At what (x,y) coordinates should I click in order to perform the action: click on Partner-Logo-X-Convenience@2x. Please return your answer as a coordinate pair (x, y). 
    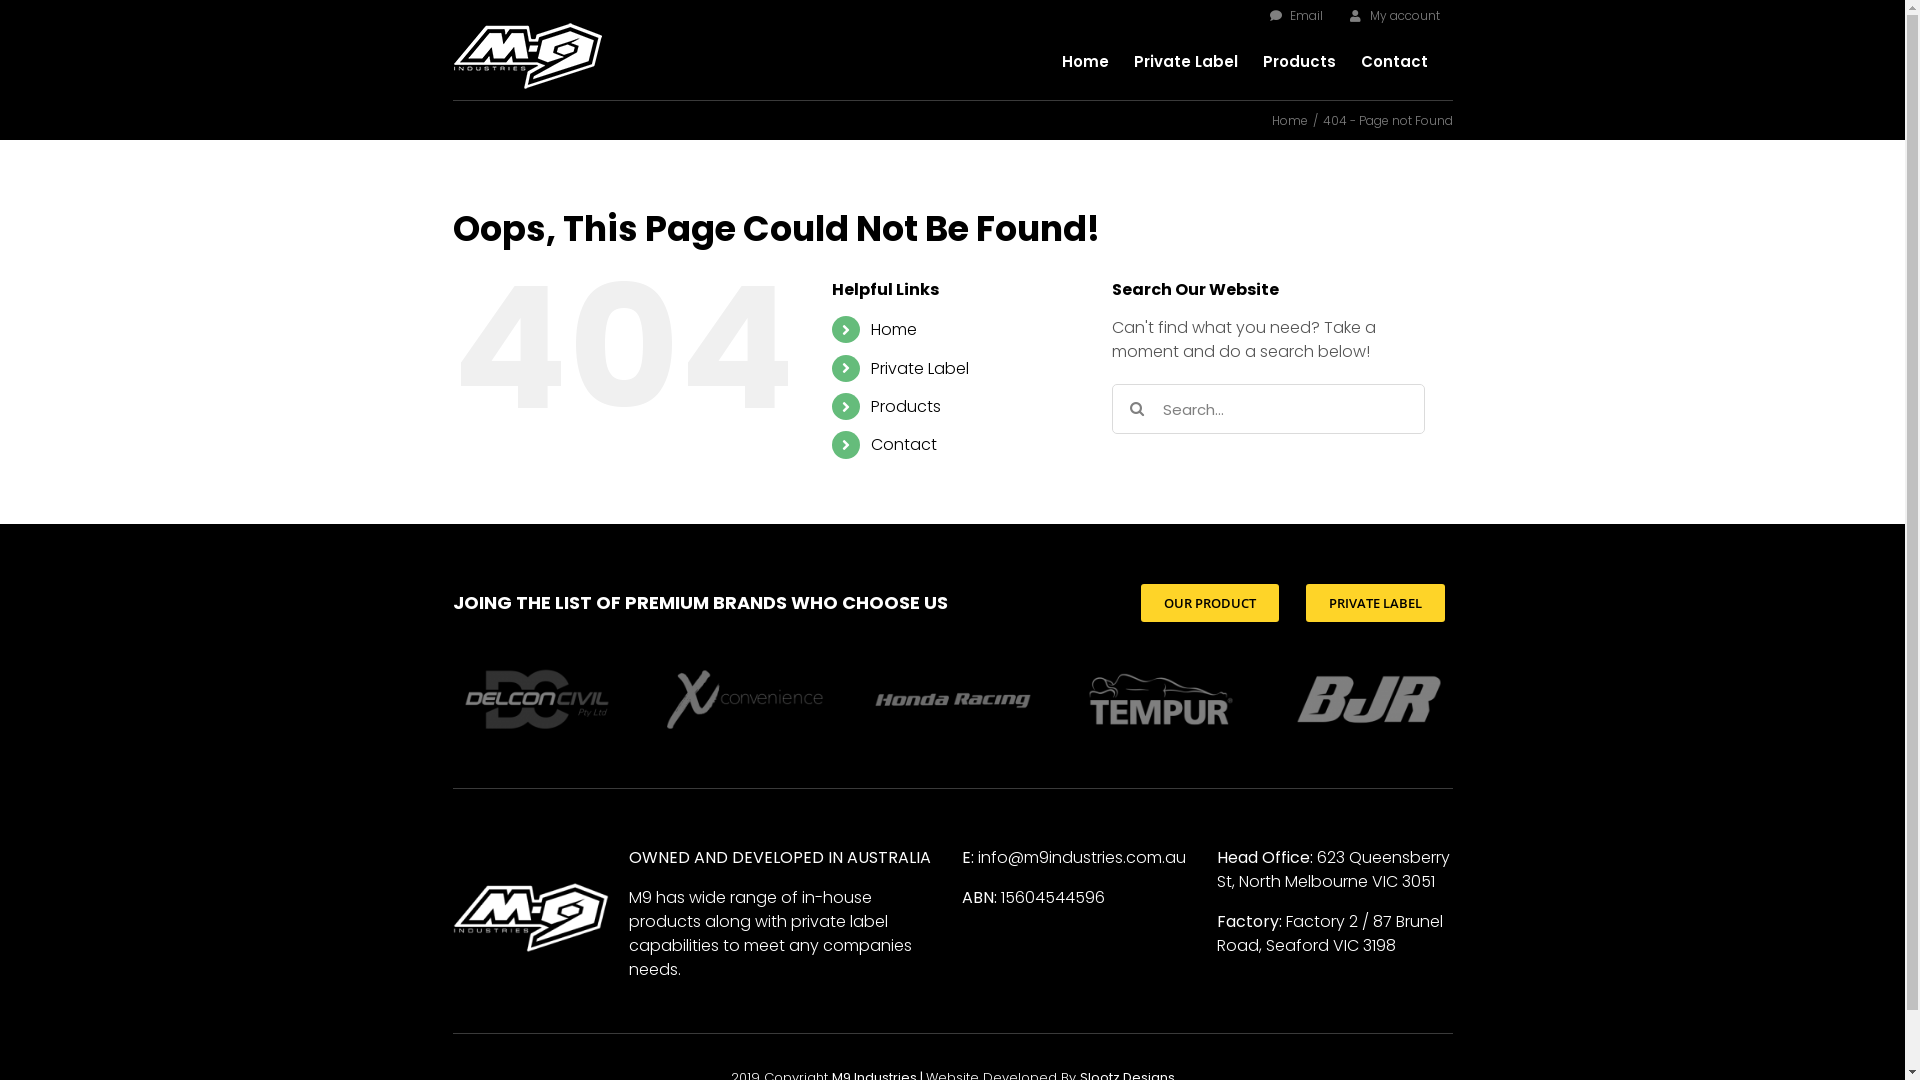
    Looking at the image, I should click on (744, 700).